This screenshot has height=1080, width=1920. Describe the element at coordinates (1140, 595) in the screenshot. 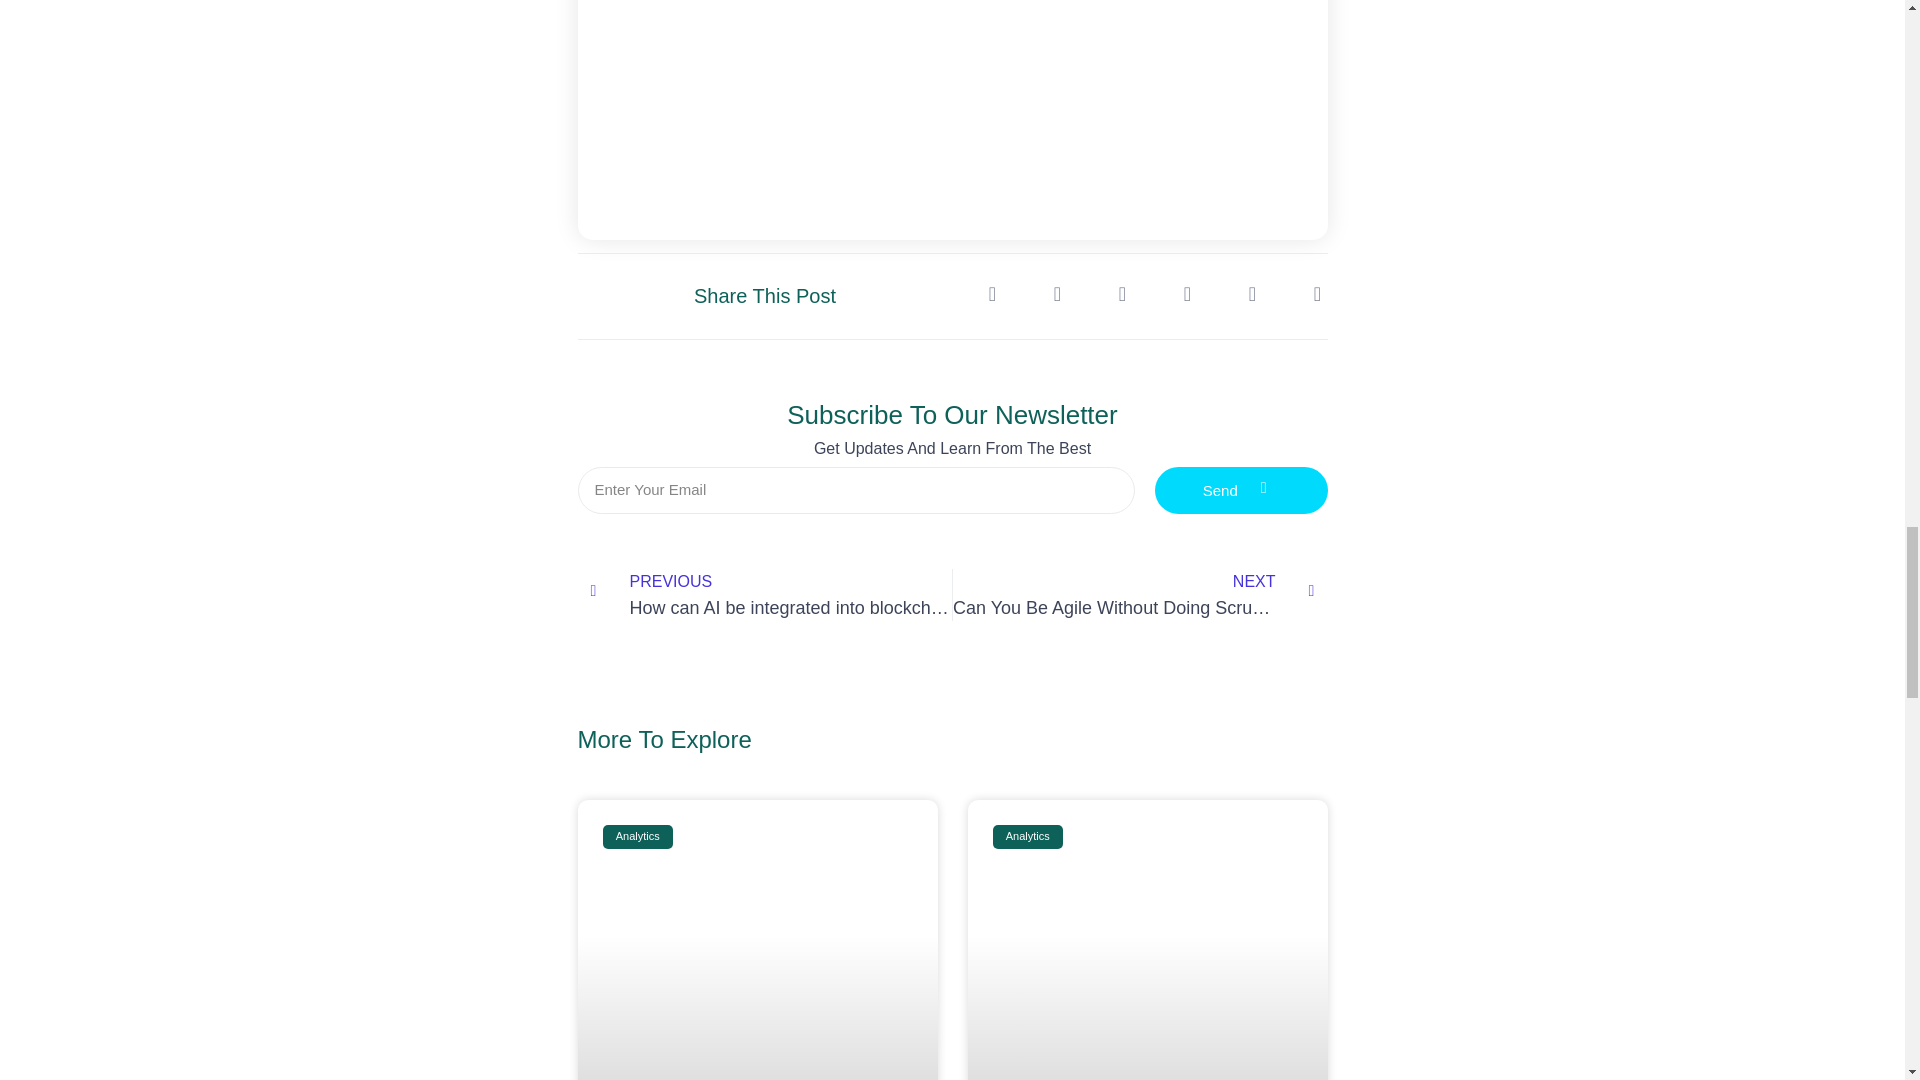

I see `Send` at that location.